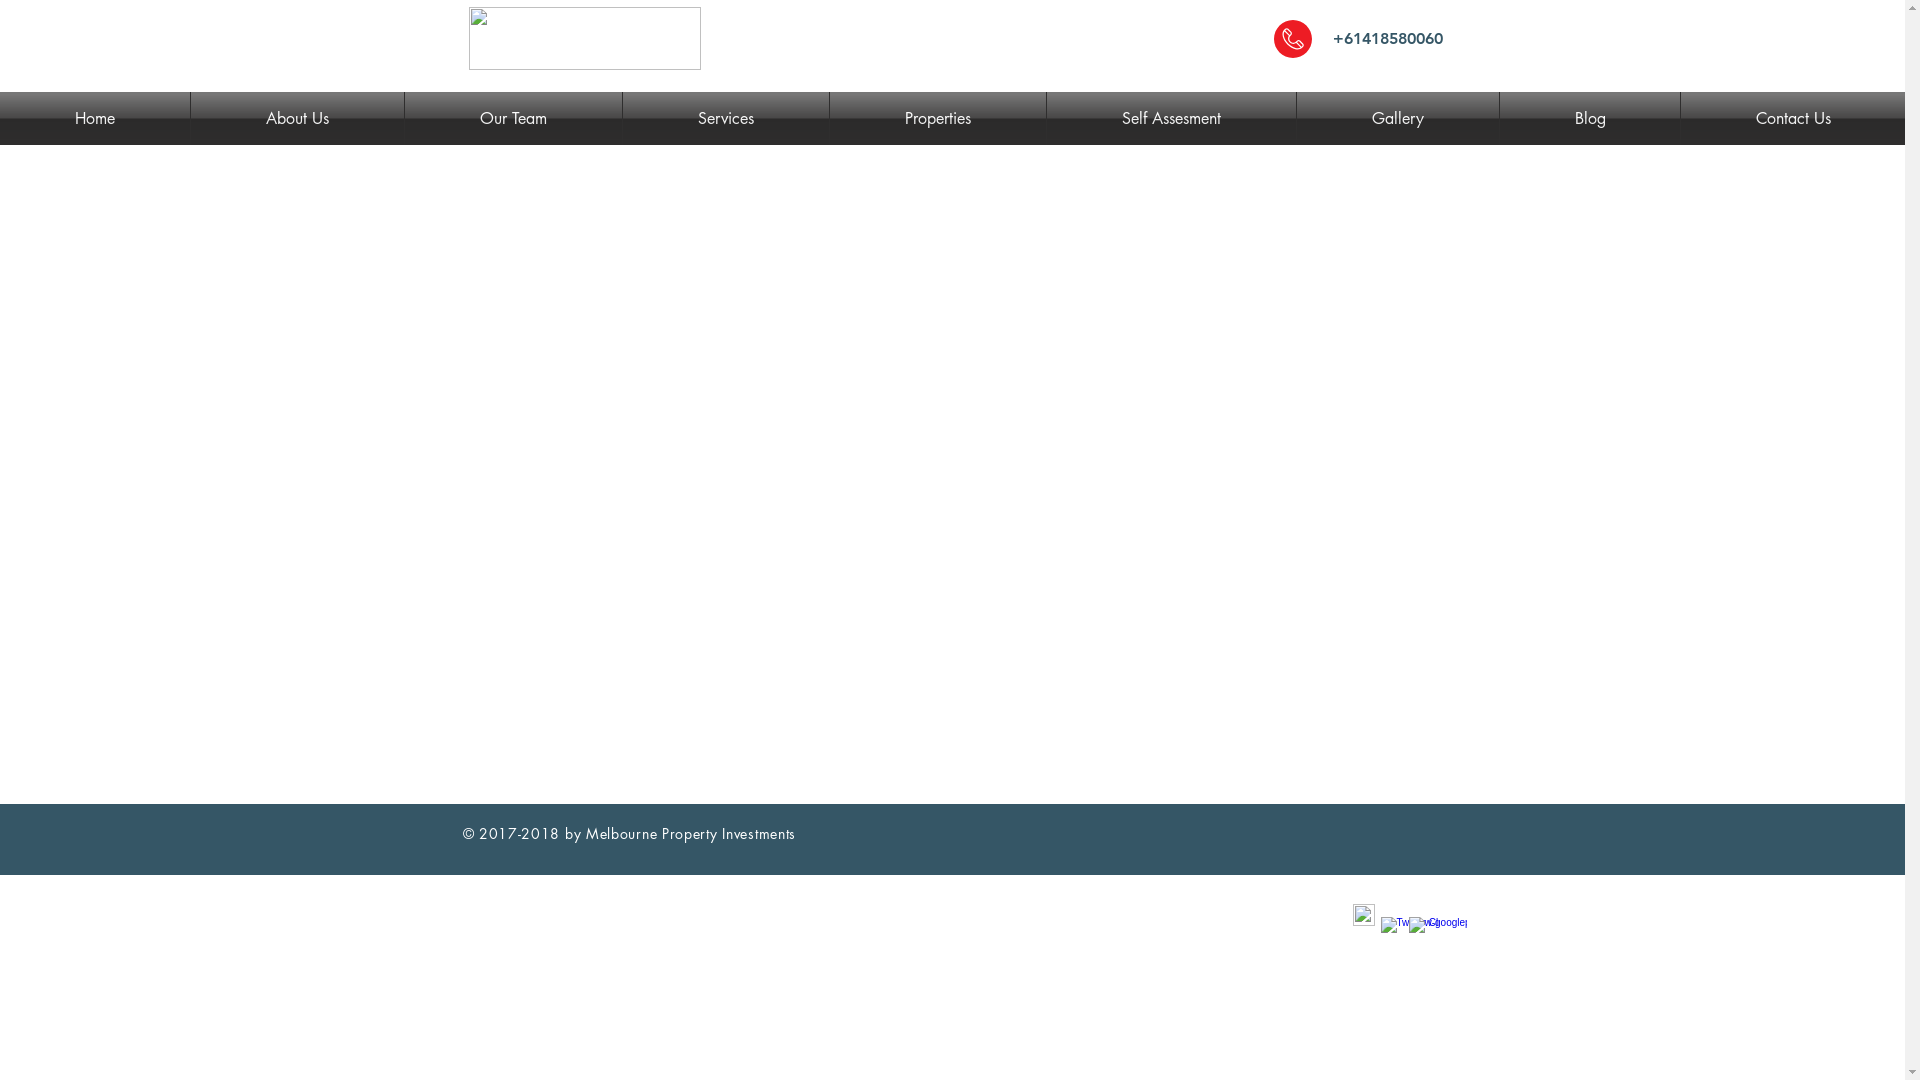 The image size is (1920, 1080). What do you see at coordinates (726, 118) in the screenshot?
I see `Services` at bounding box center [726, 118].